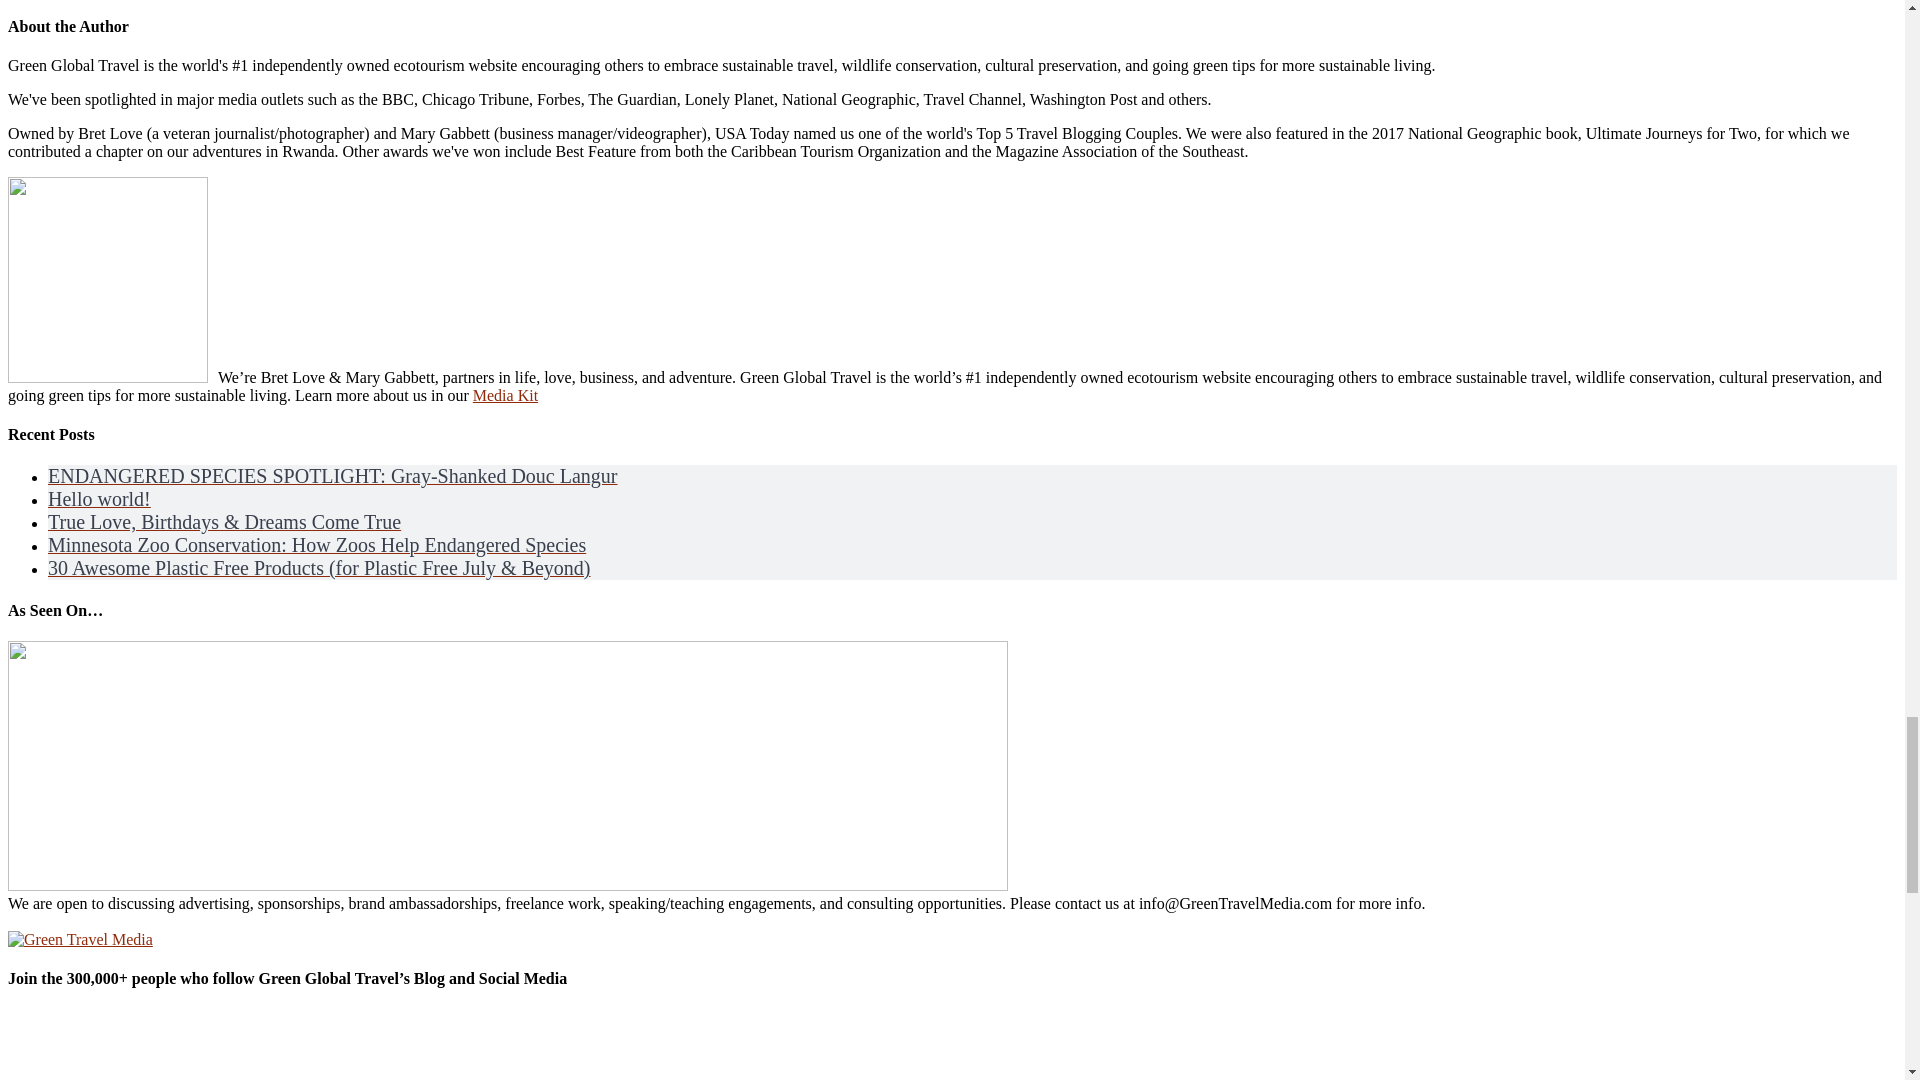  What do you see at coordinates (207, 1044) in the screenshot?
I see `Email` at bounding box center [207, 1044].